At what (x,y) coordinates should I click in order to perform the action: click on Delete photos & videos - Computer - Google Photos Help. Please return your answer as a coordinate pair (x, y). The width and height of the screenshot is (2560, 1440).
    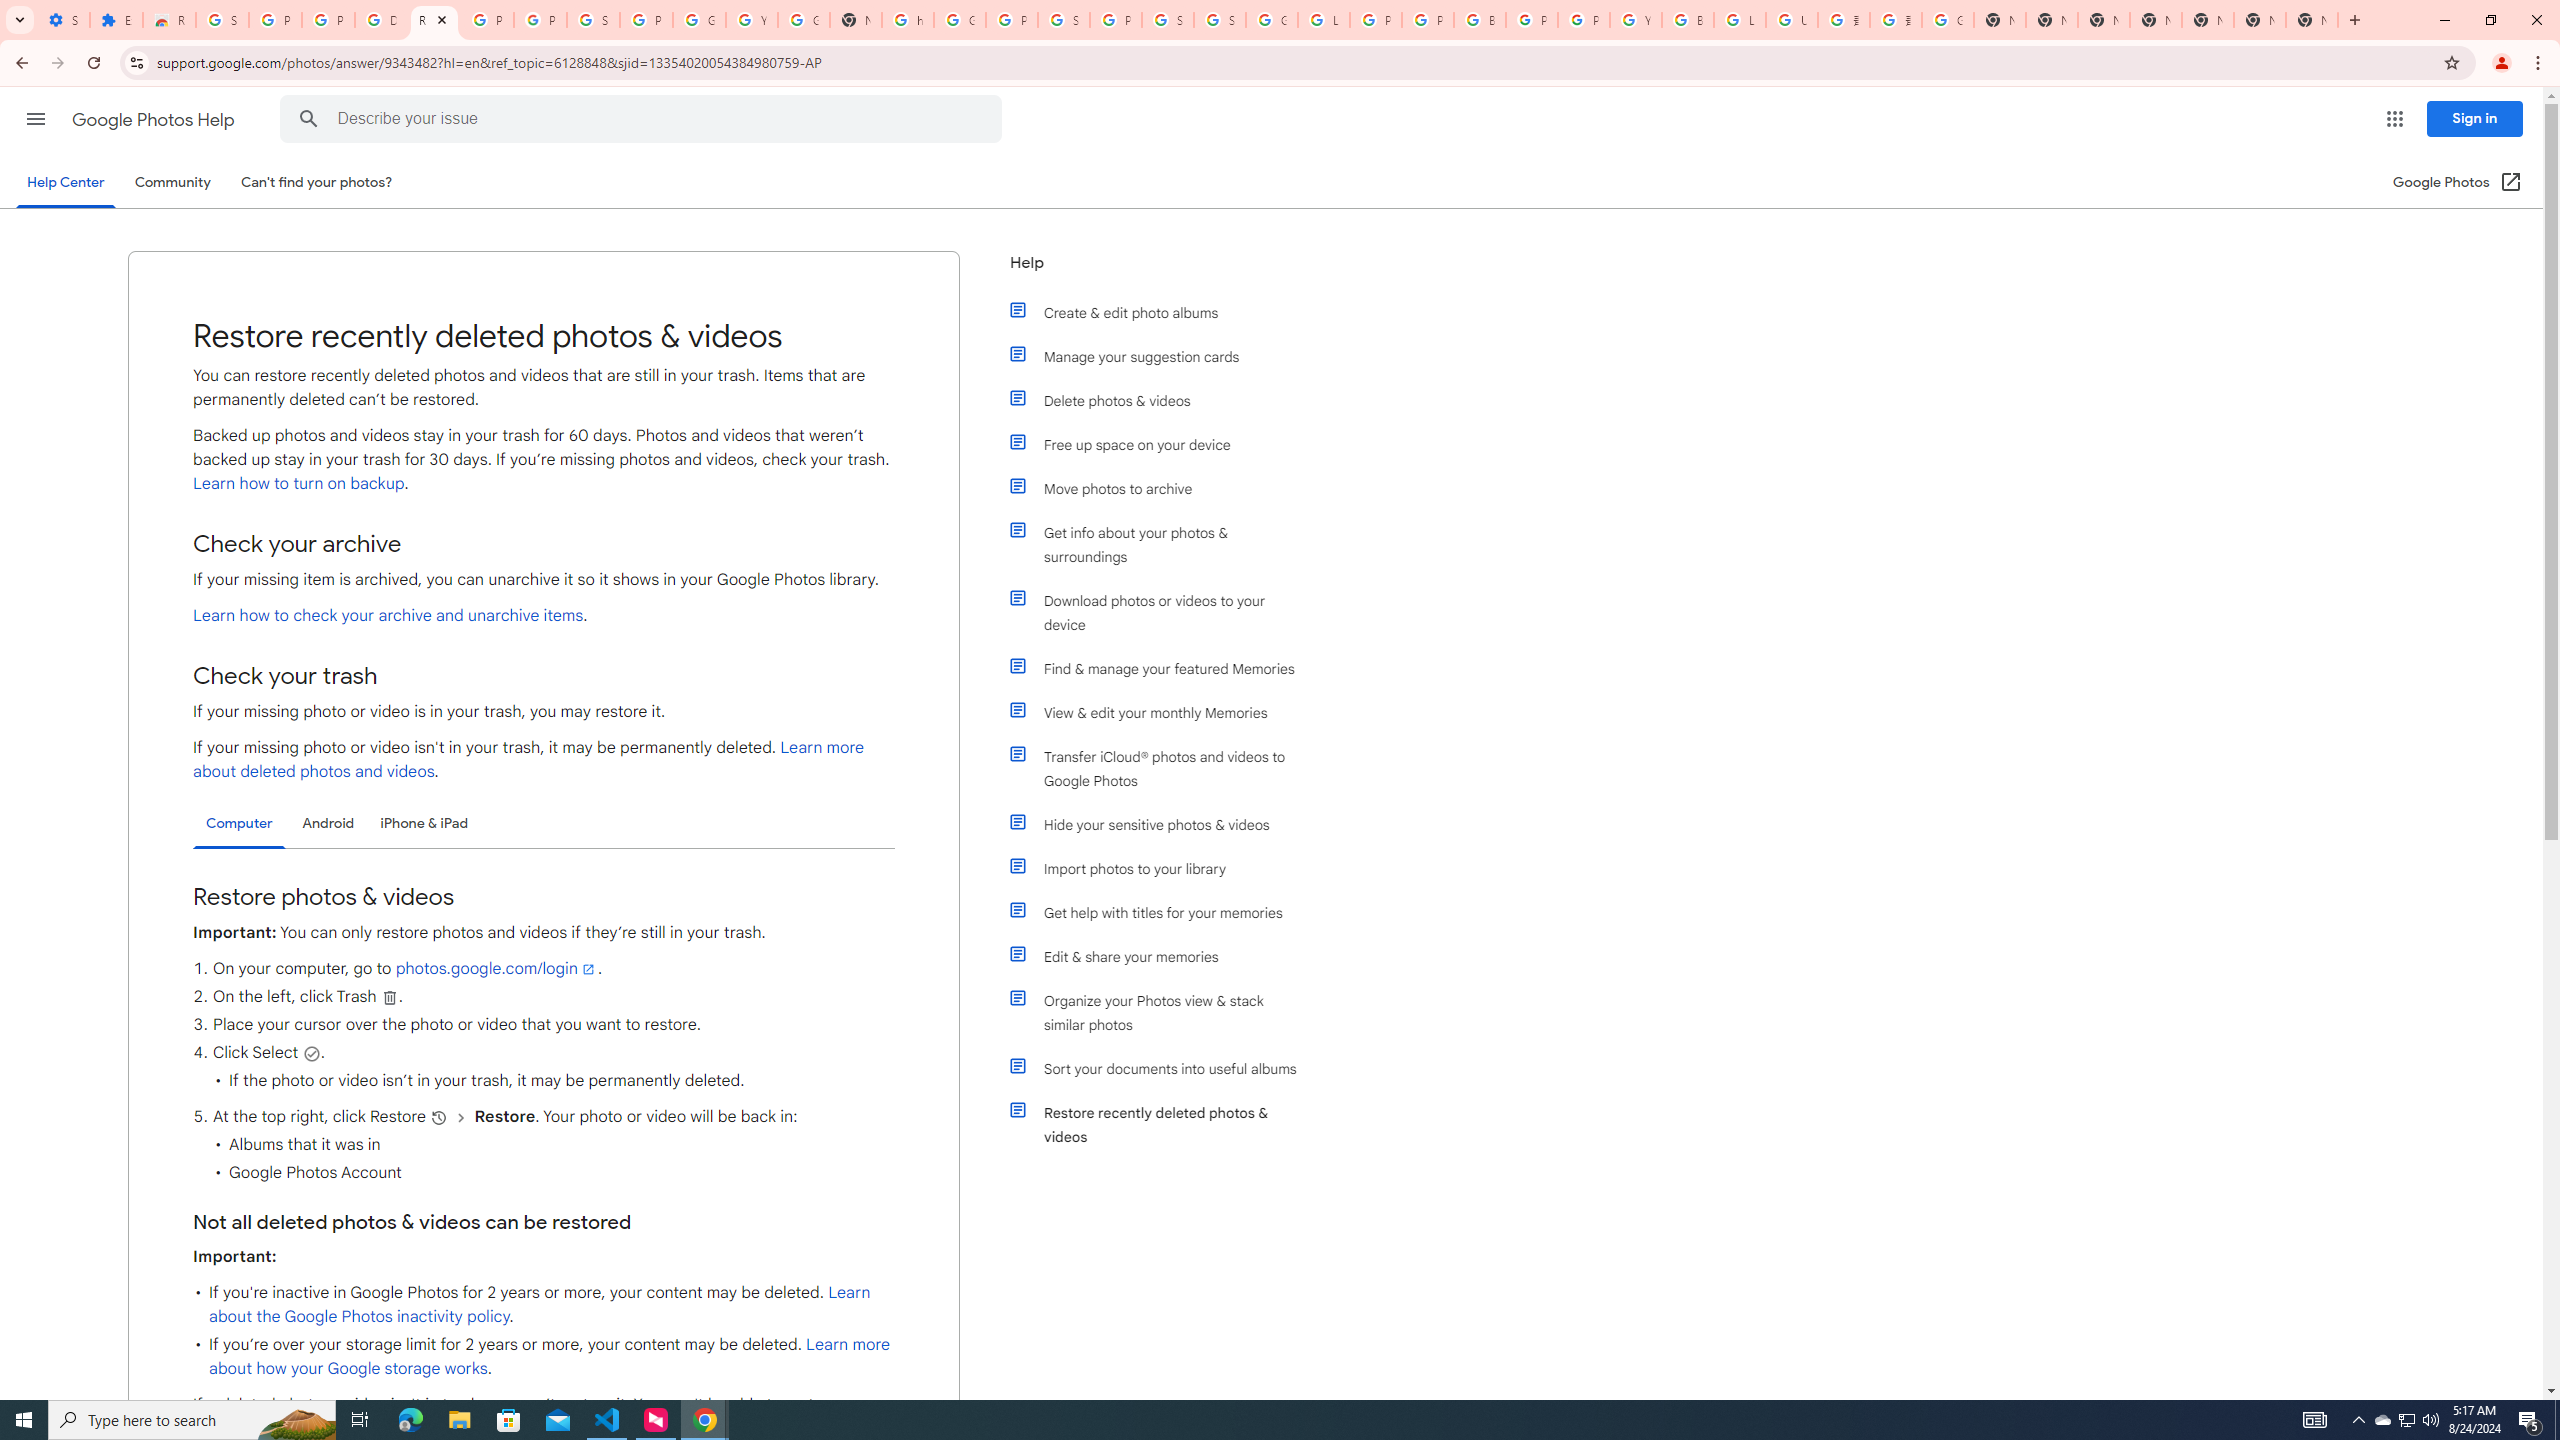
    Looking at the image, I should click on (381, 20).